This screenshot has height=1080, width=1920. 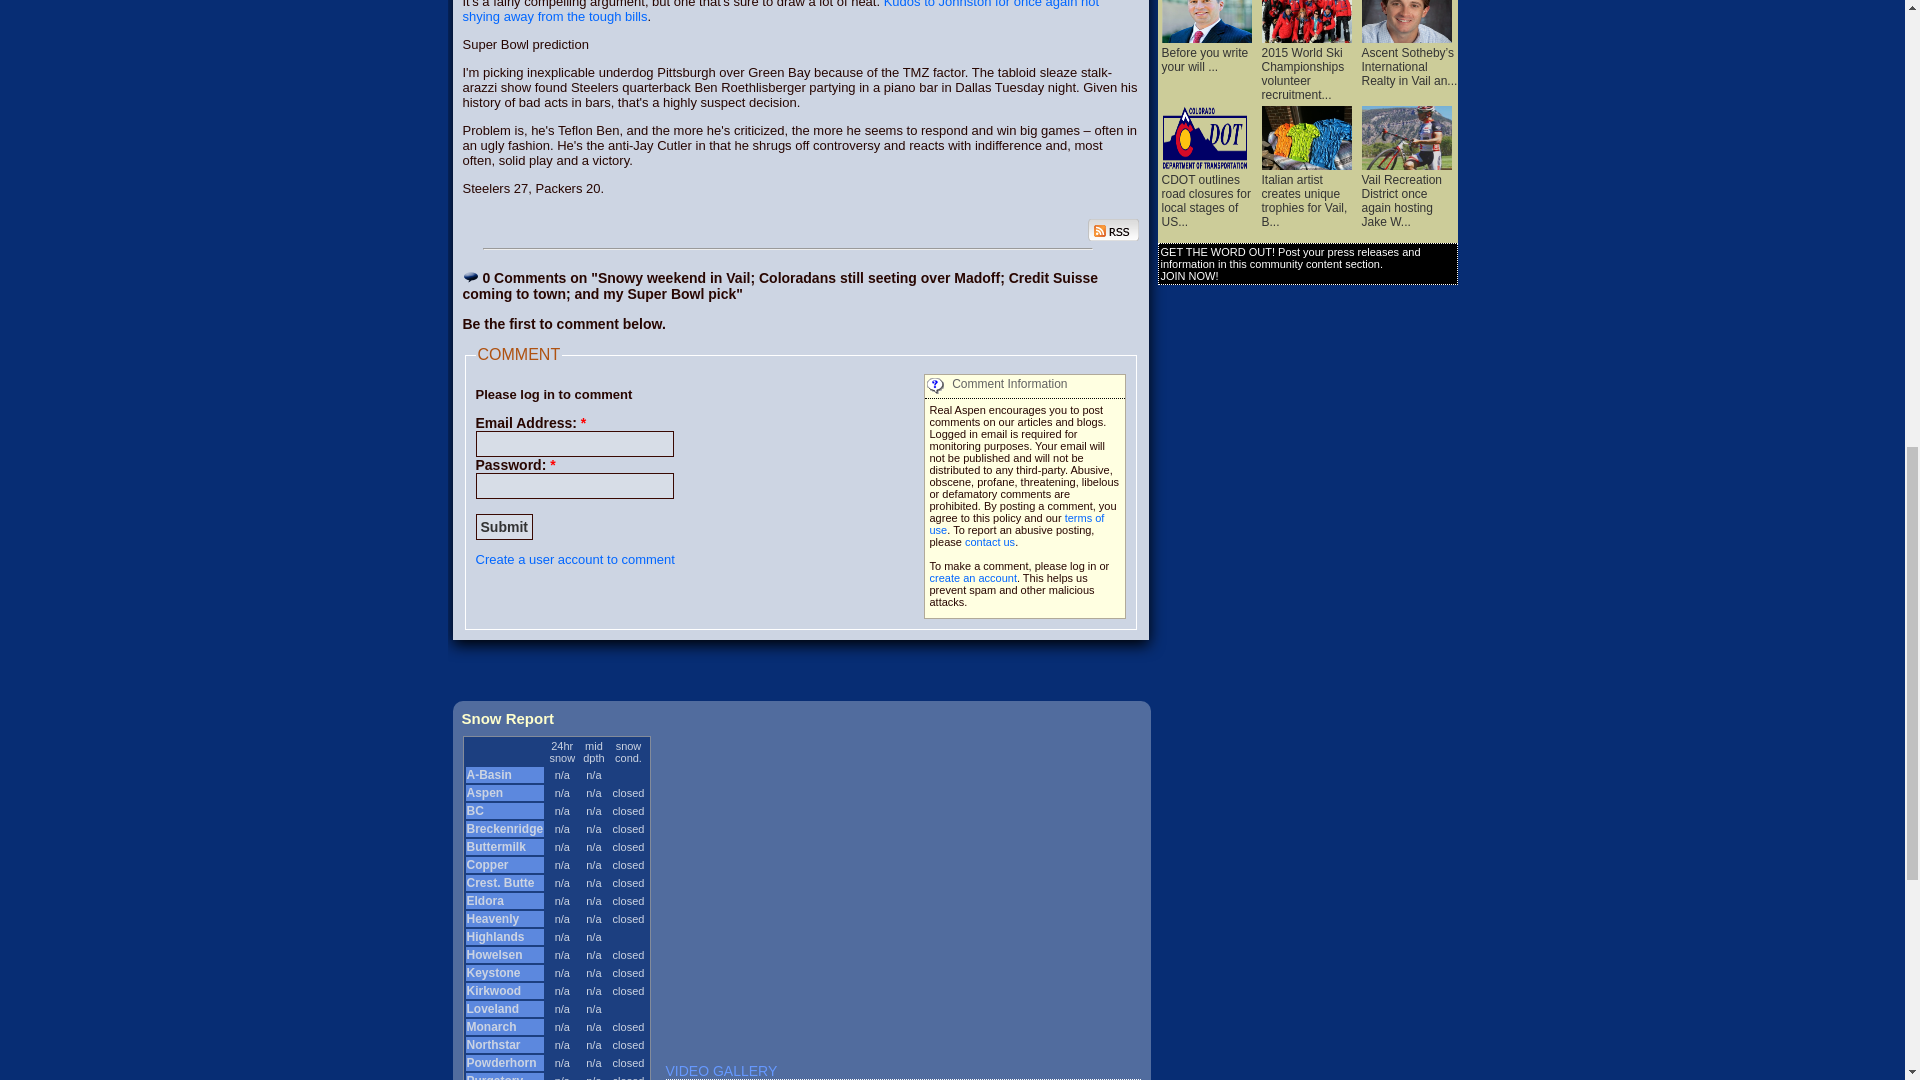 What do you see at coordinates (973, 578) in the screenshot?
I see `create account to comment` at bounding box center [973, 578].